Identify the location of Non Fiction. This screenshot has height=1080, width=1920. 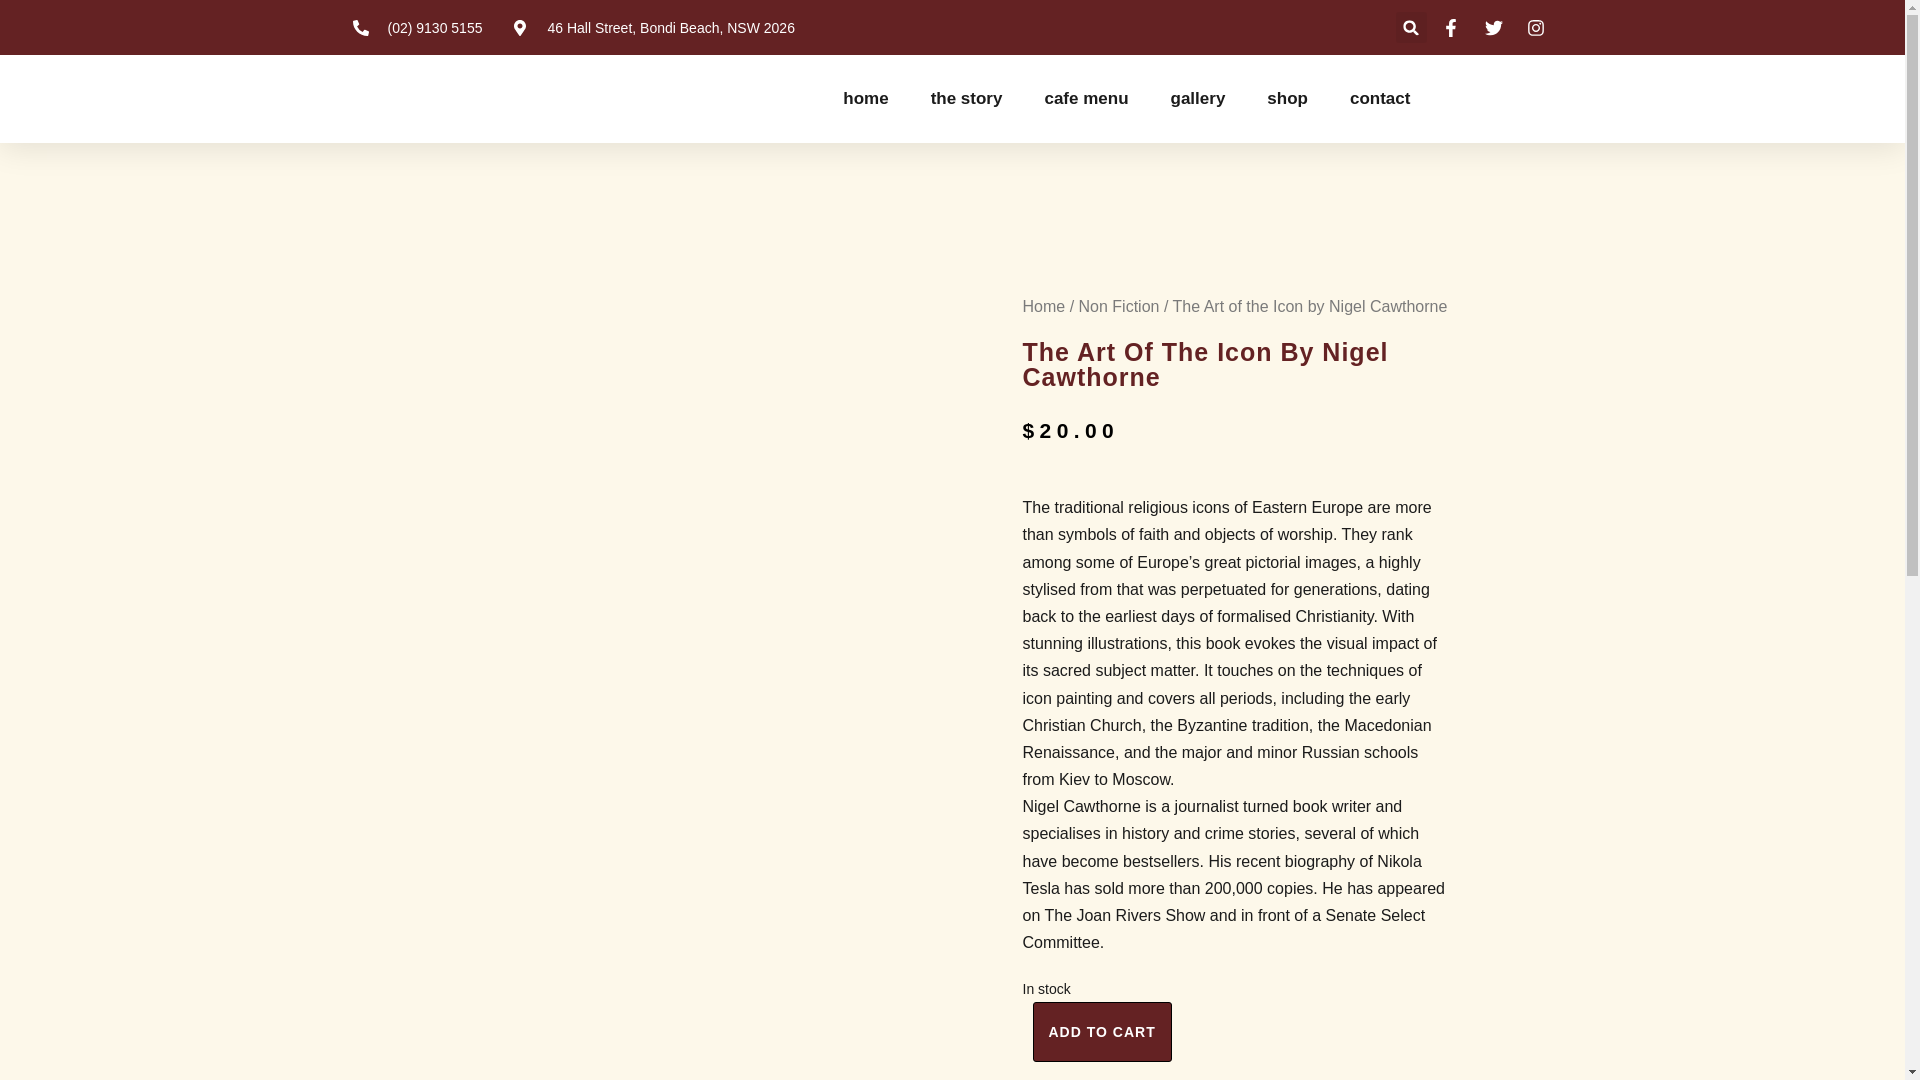
(1119, 306).